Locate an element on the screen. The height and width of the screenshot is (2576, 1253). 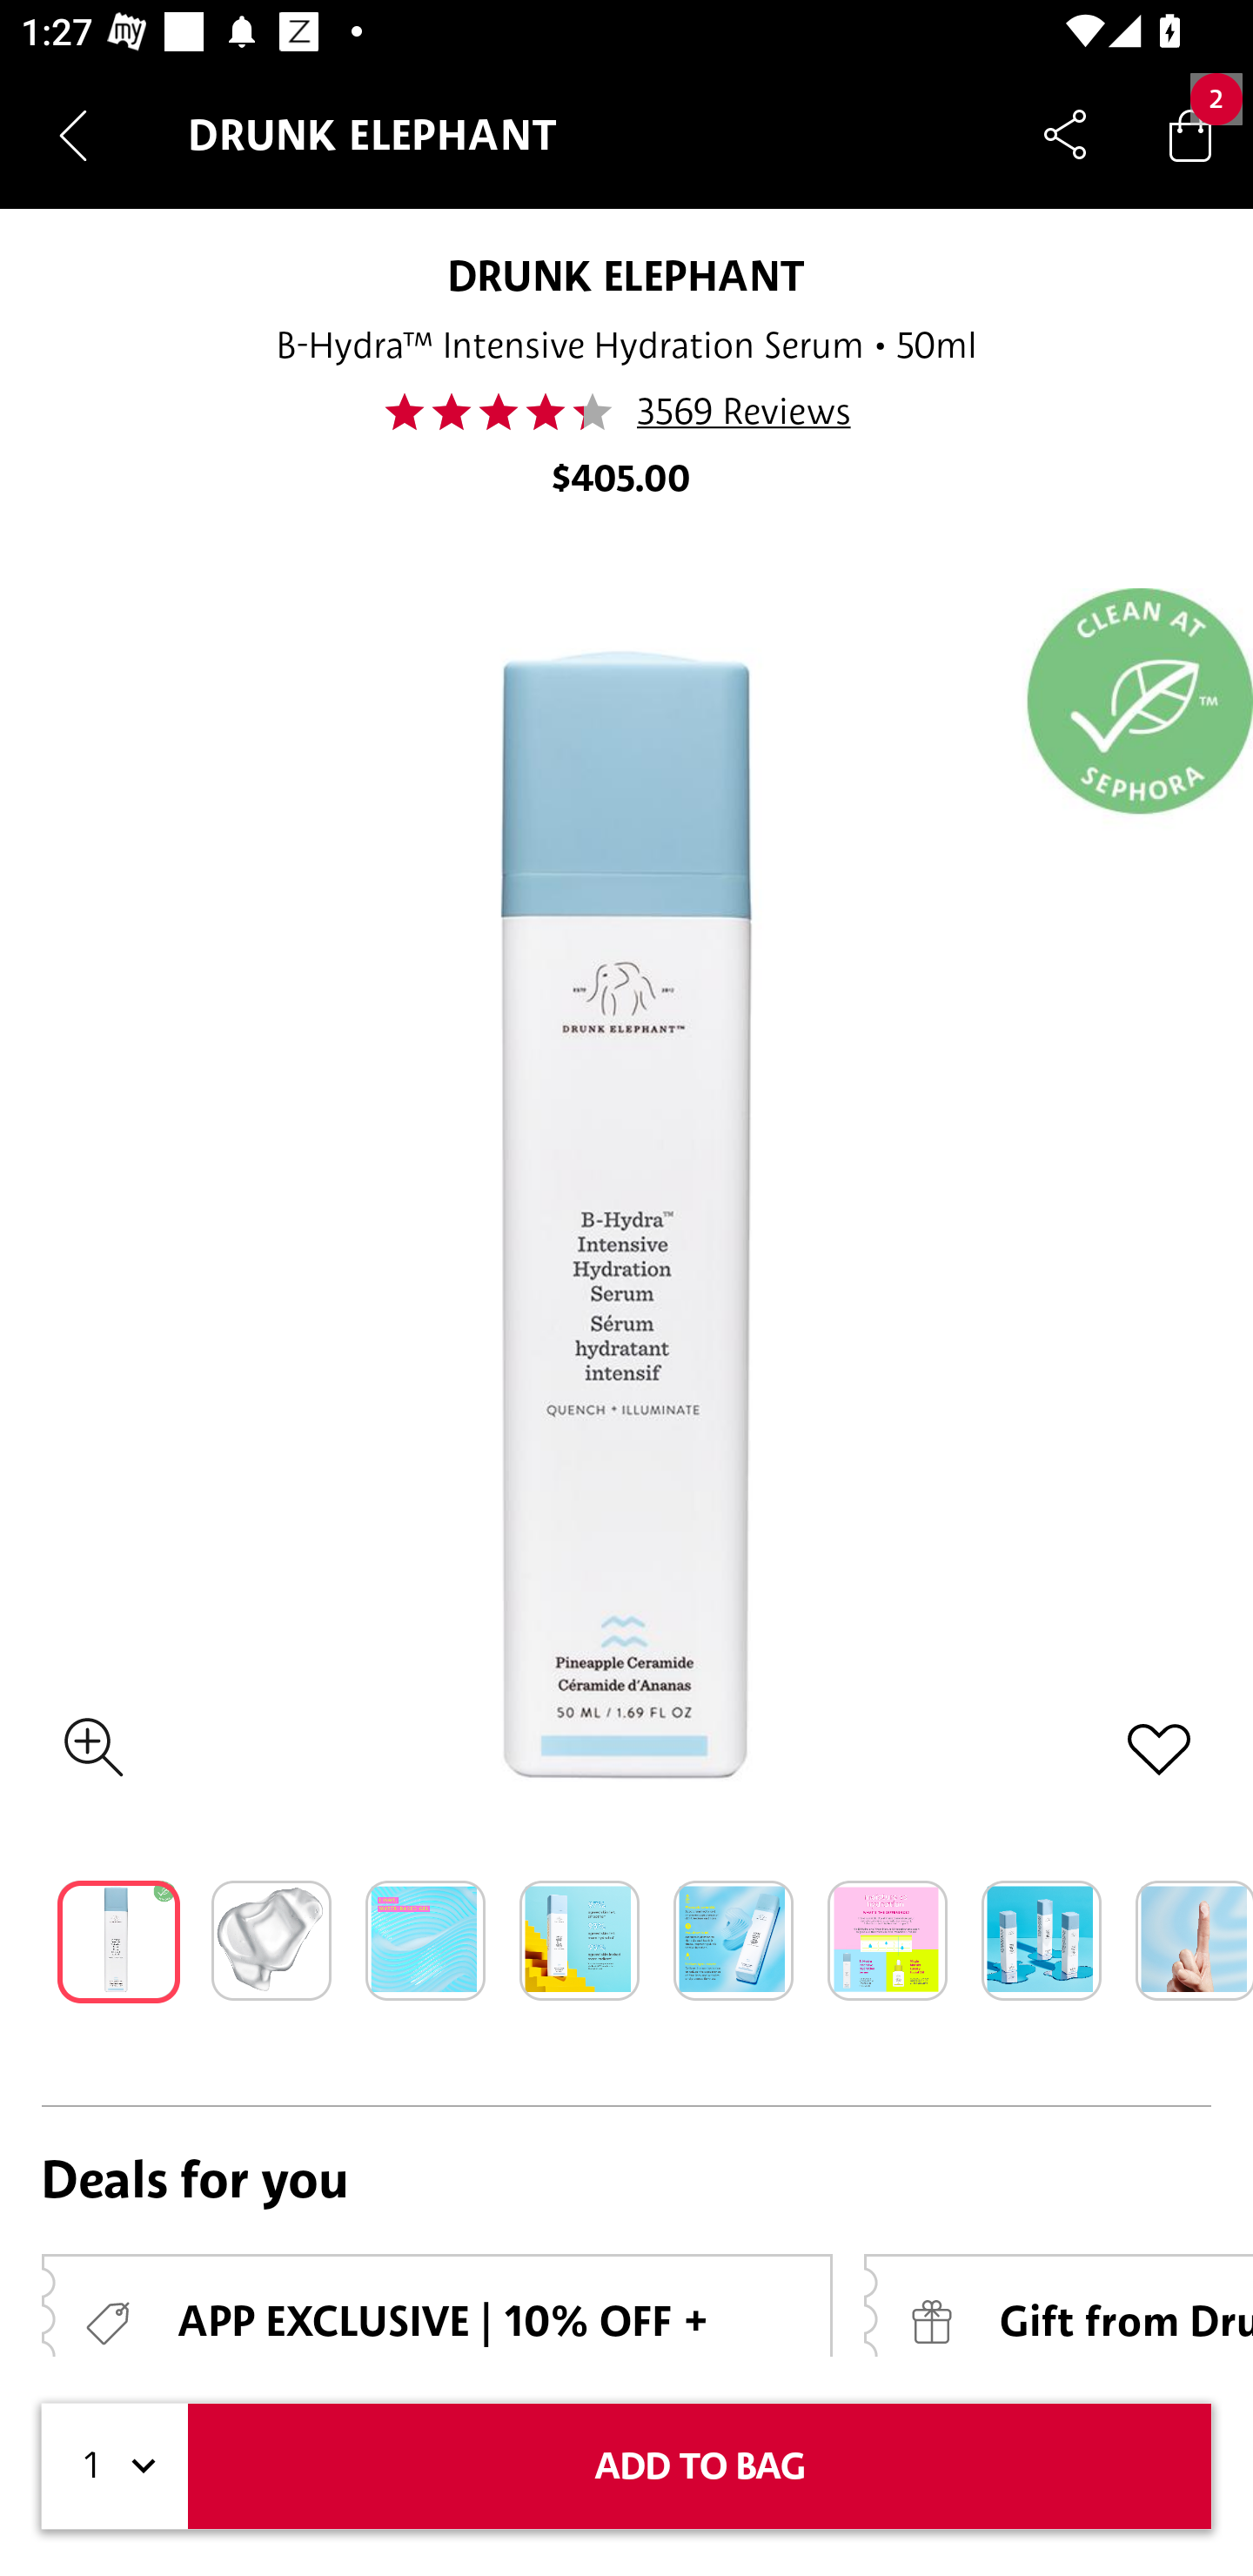
43.0 3569 Reviews is located at coordinates (626, 412).